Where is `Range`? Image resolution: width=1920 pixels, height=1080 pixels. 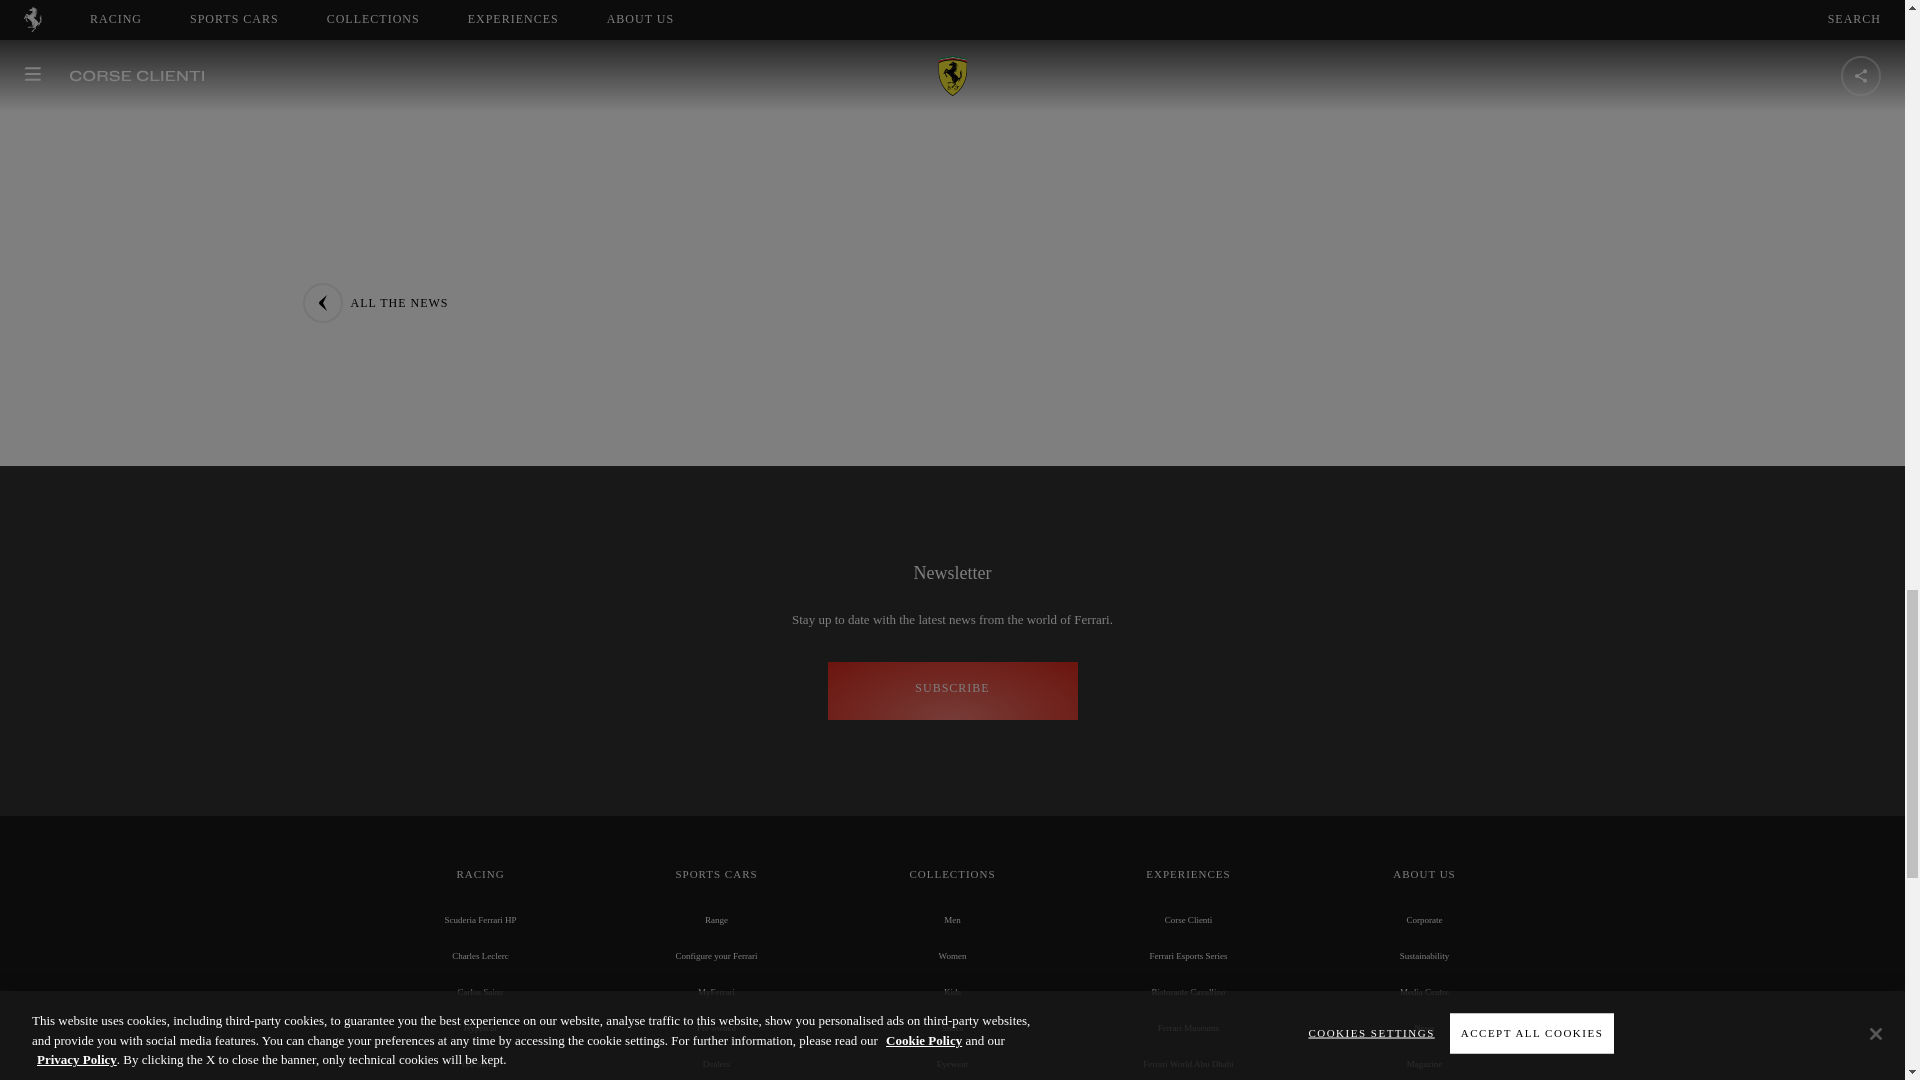 Range is located at coordinates (716, 919).